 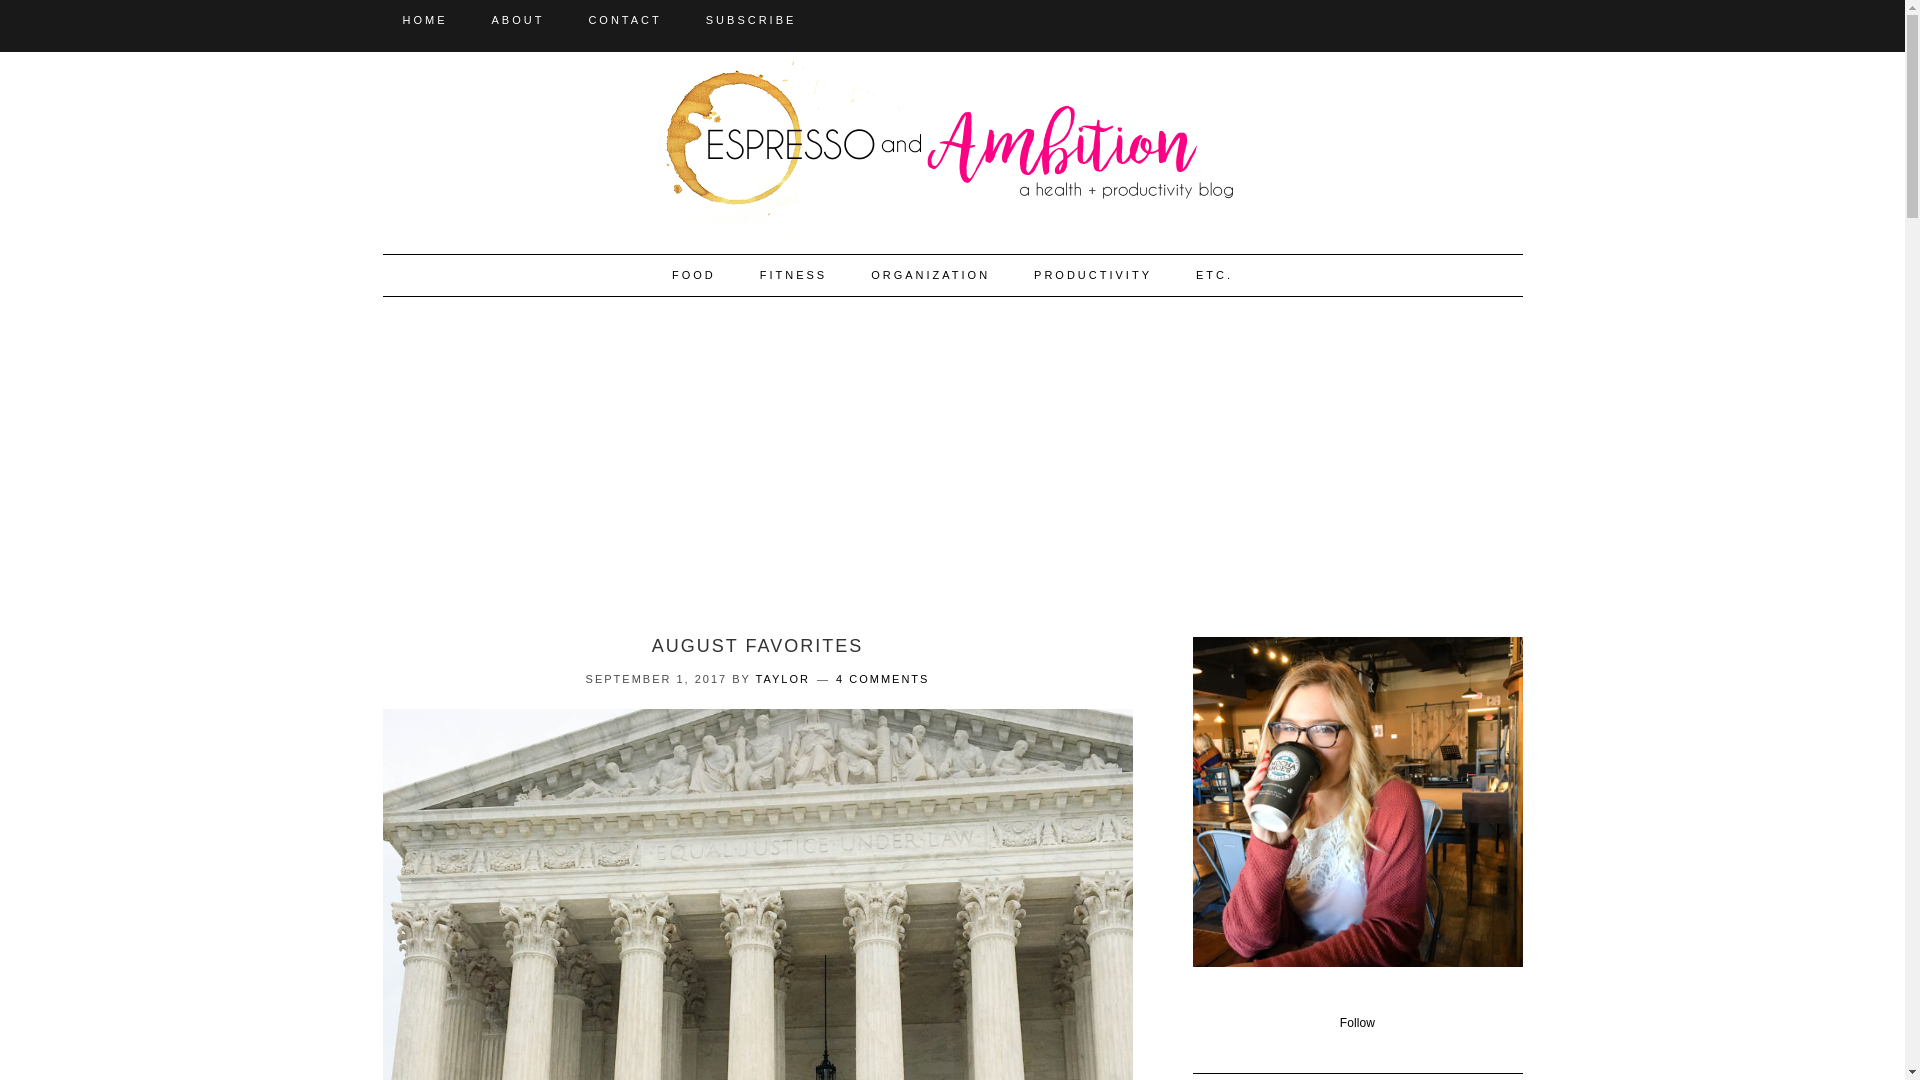 What do you see at coordinates (751, 20) in the screenshot?
I see `SUBSCRIBE` at bounding box center [751, 20].